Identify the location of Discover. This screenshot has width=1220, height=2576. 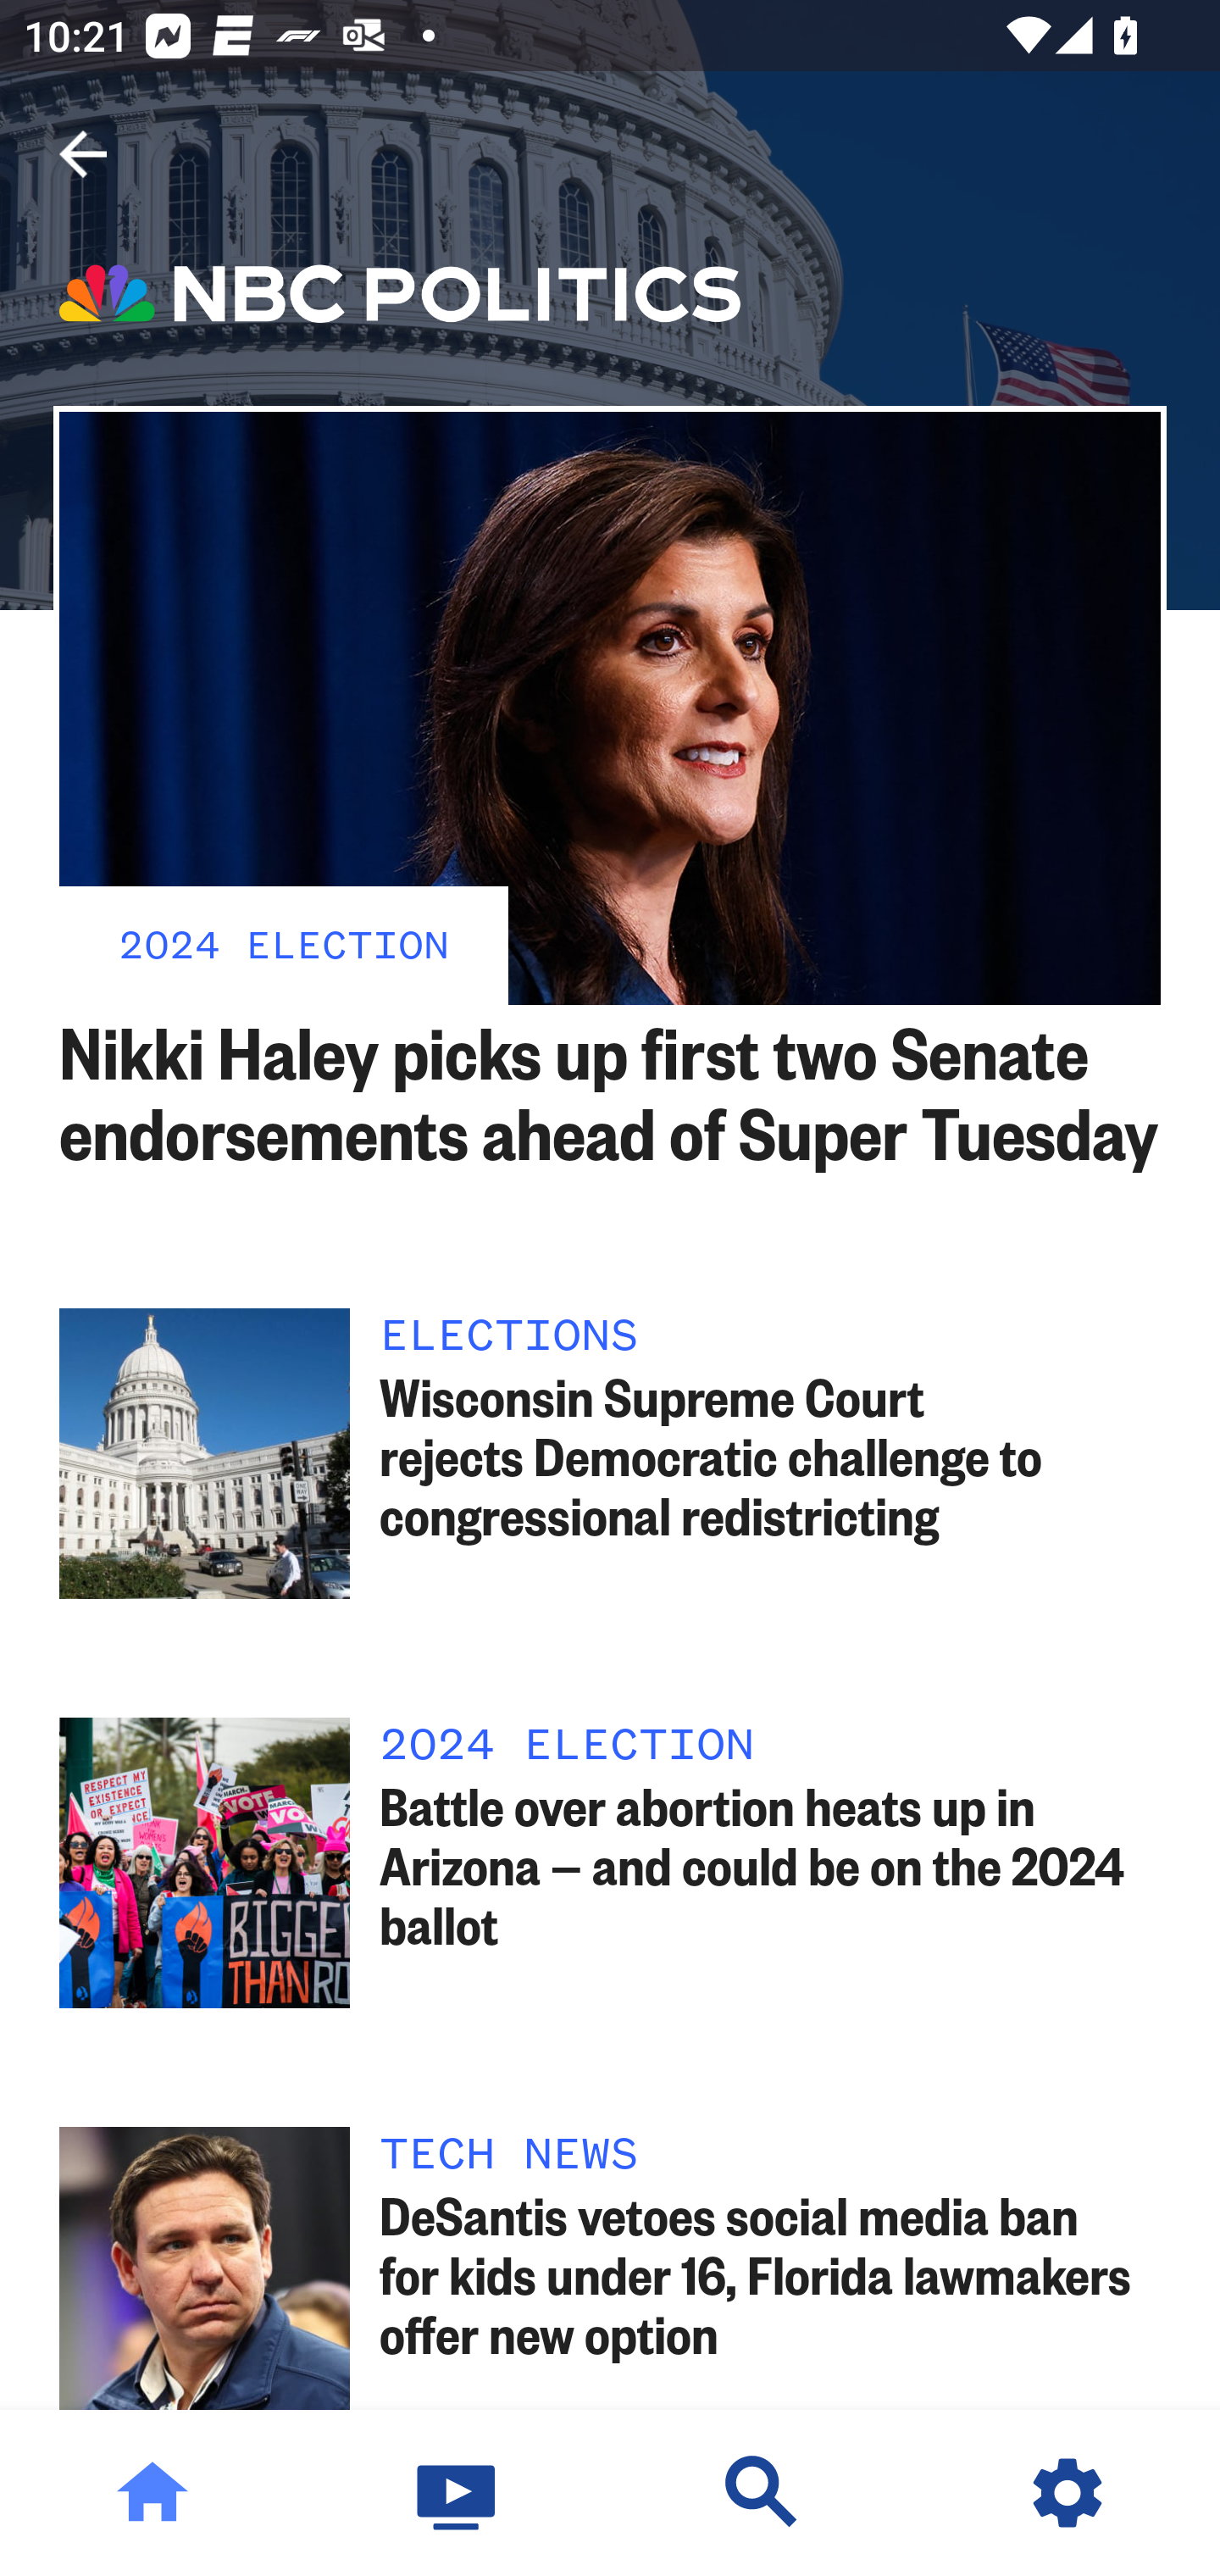
(762, 2493).